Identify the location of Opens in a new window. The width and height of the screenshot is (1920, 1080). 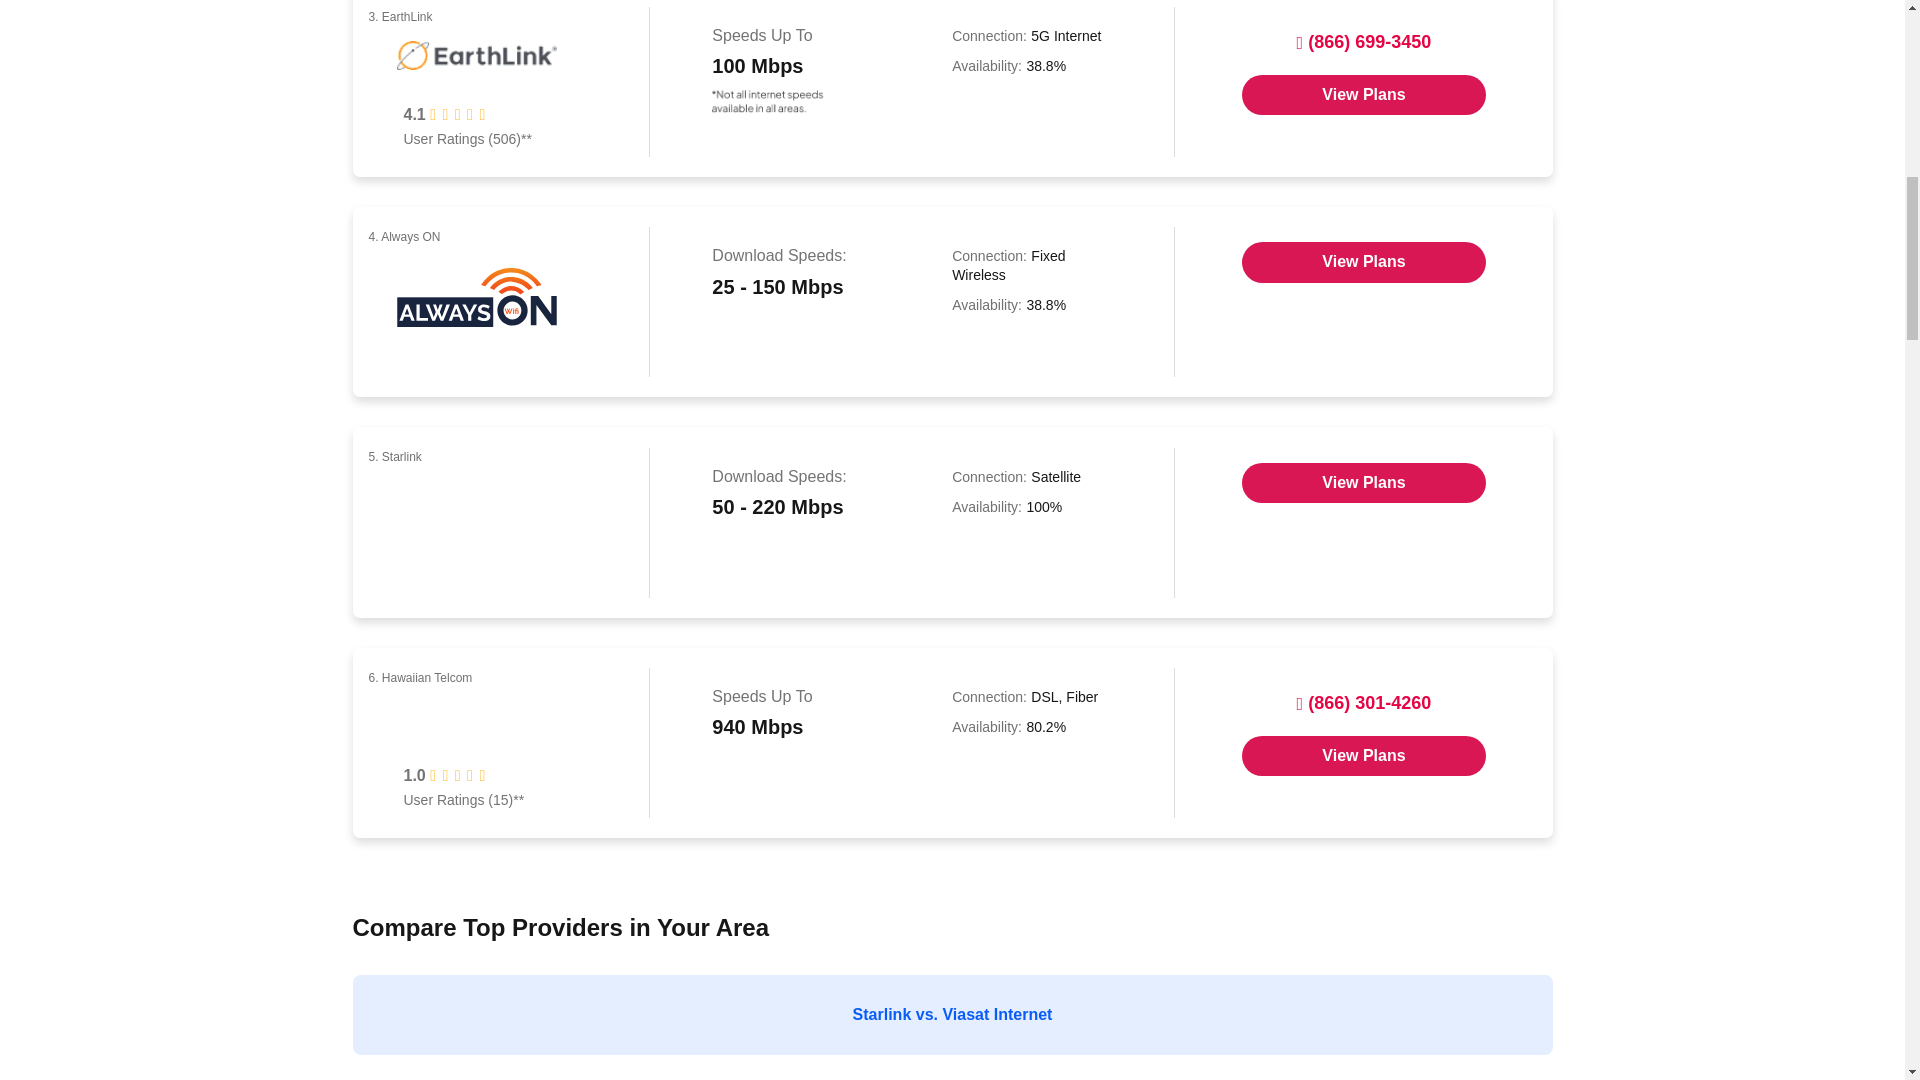
(1364, 483).